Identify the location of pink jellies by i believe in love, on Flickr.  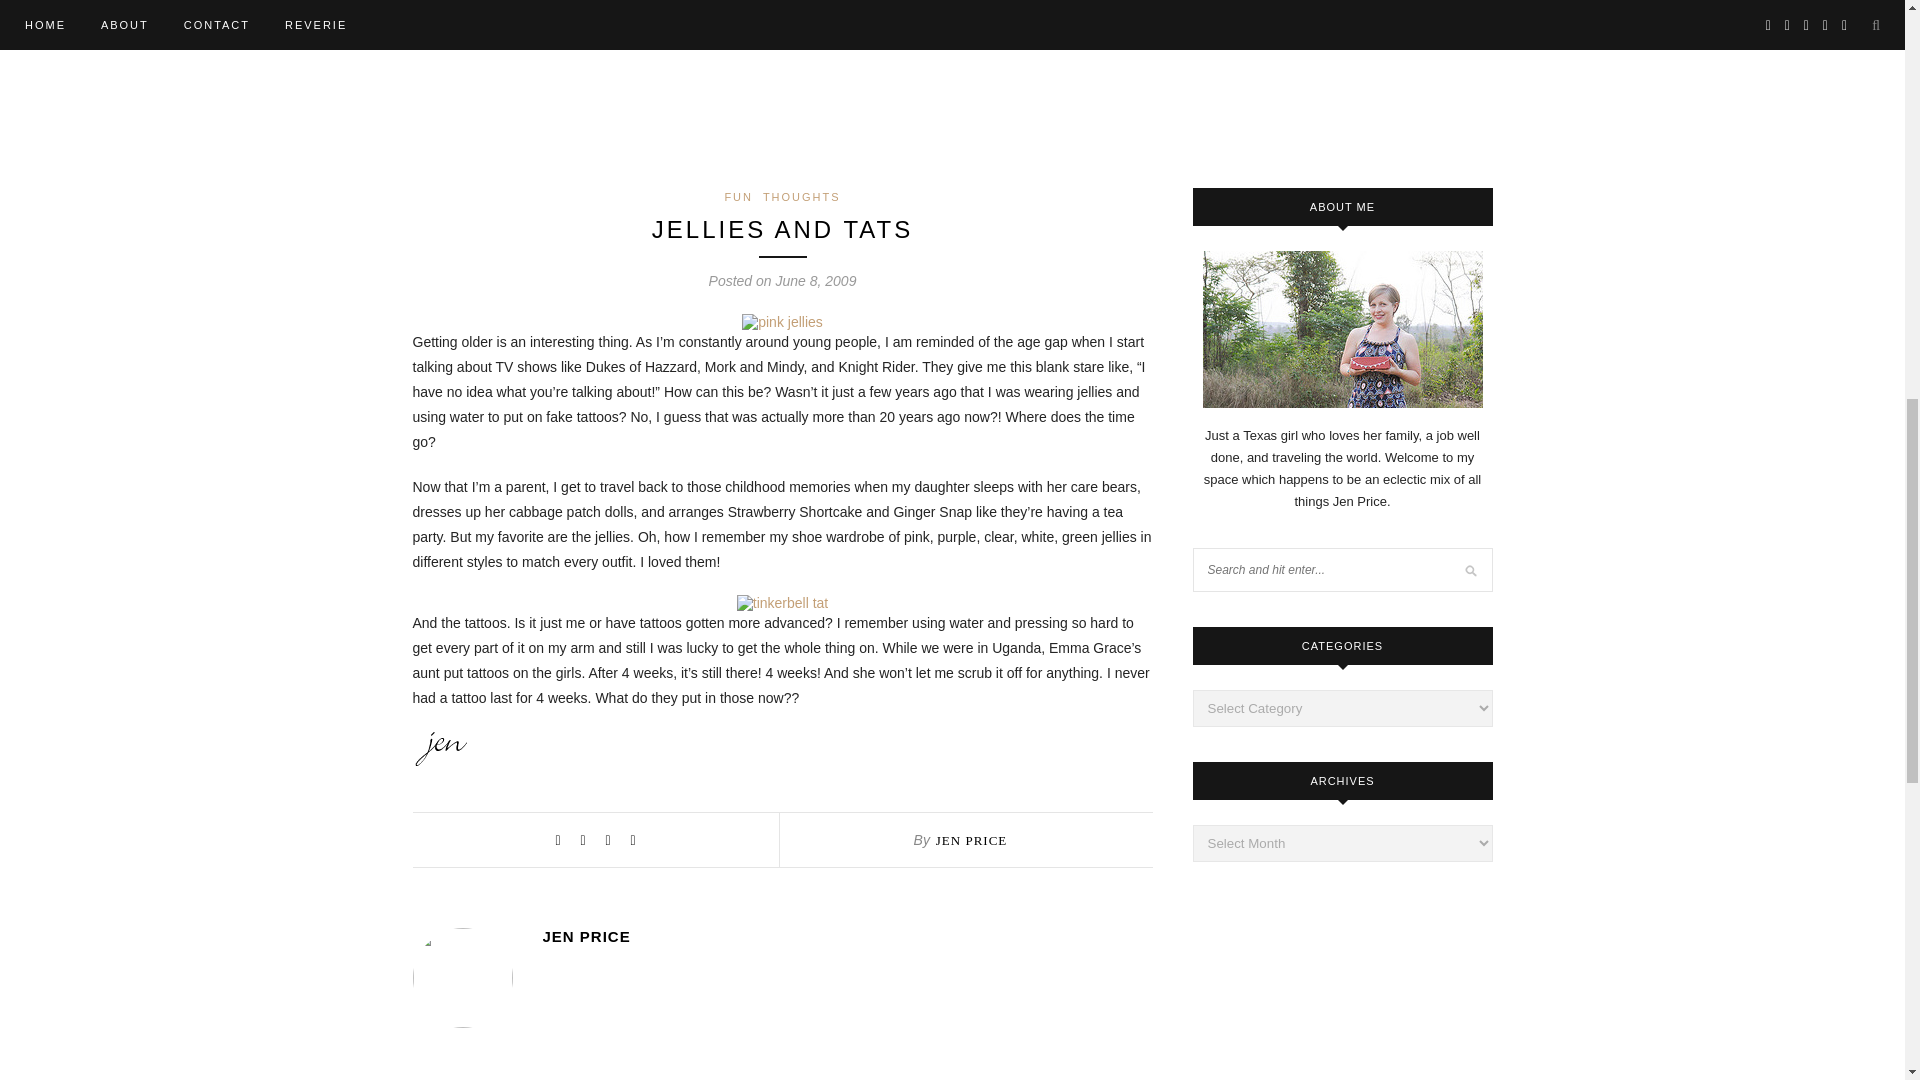
(782, 322).